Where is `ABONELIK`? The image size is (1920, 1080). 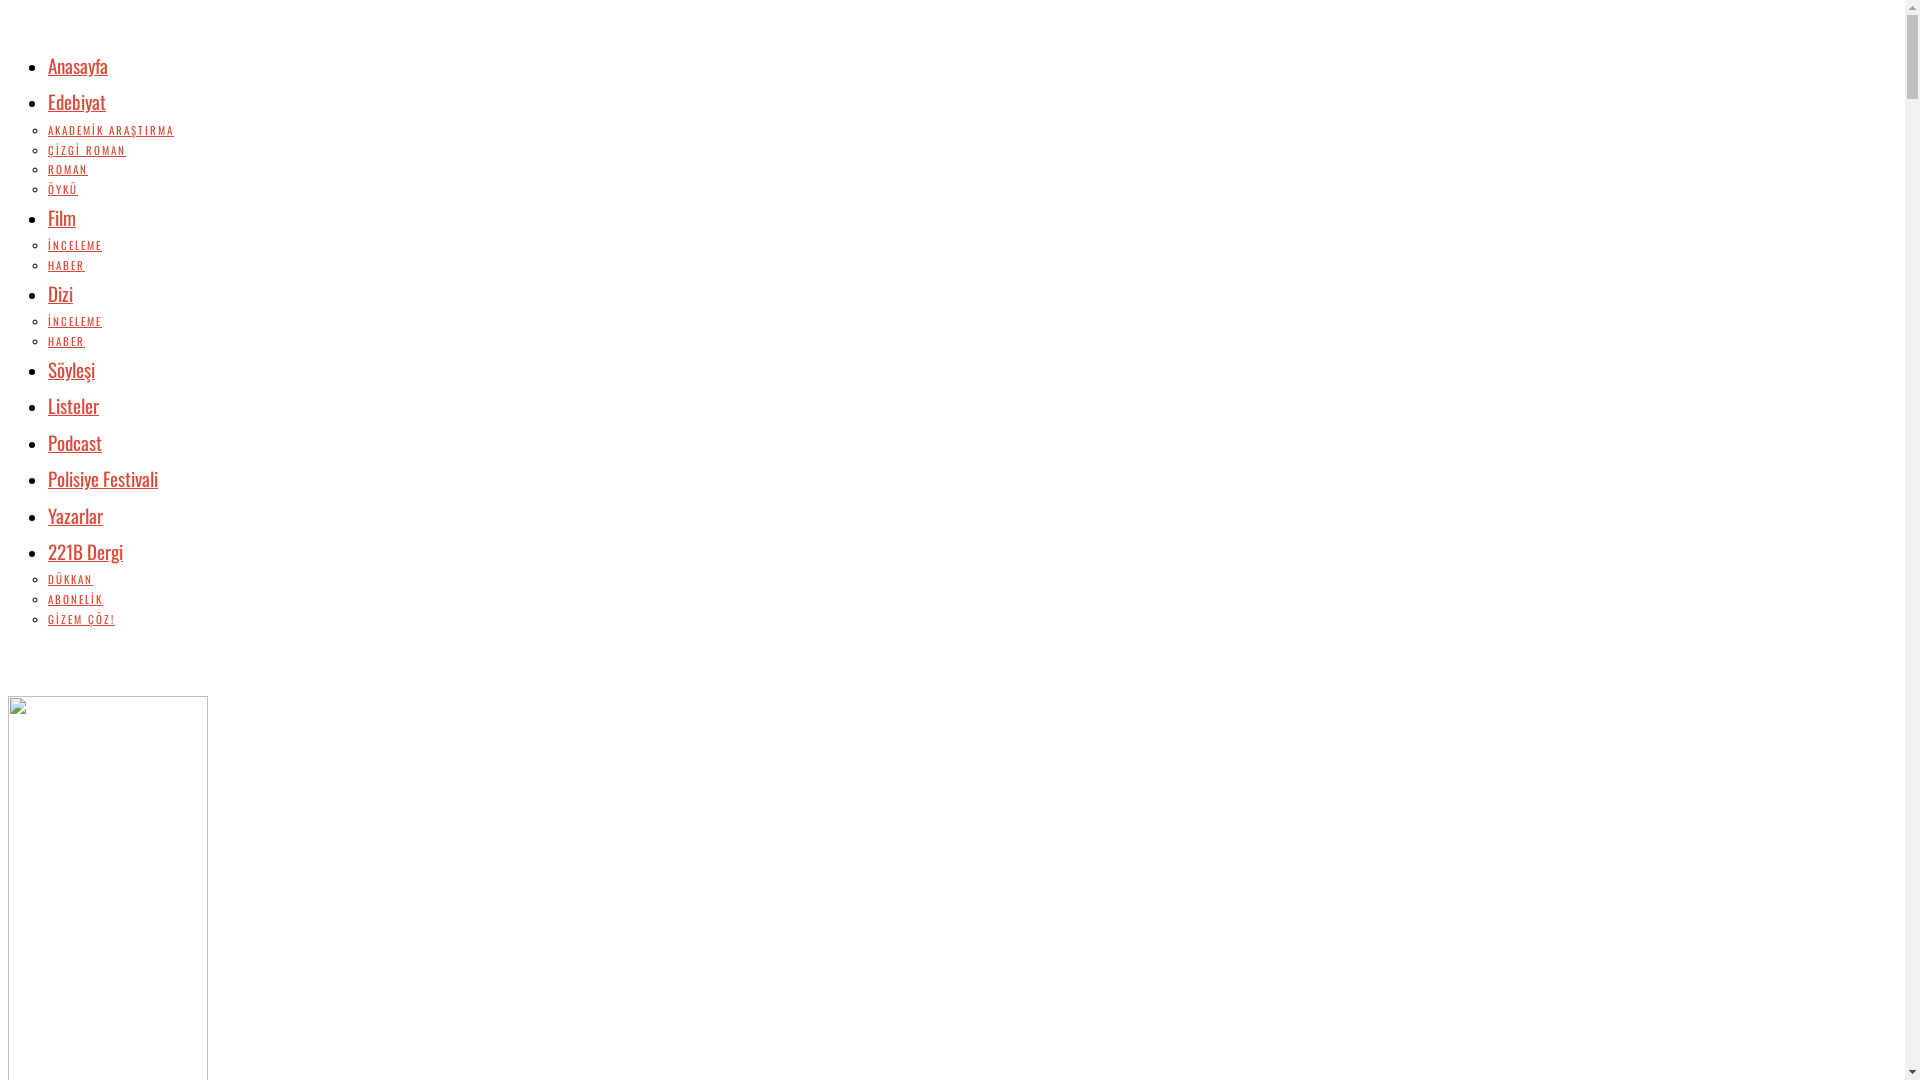 ABONELIK is located at coordinates (76, 599).